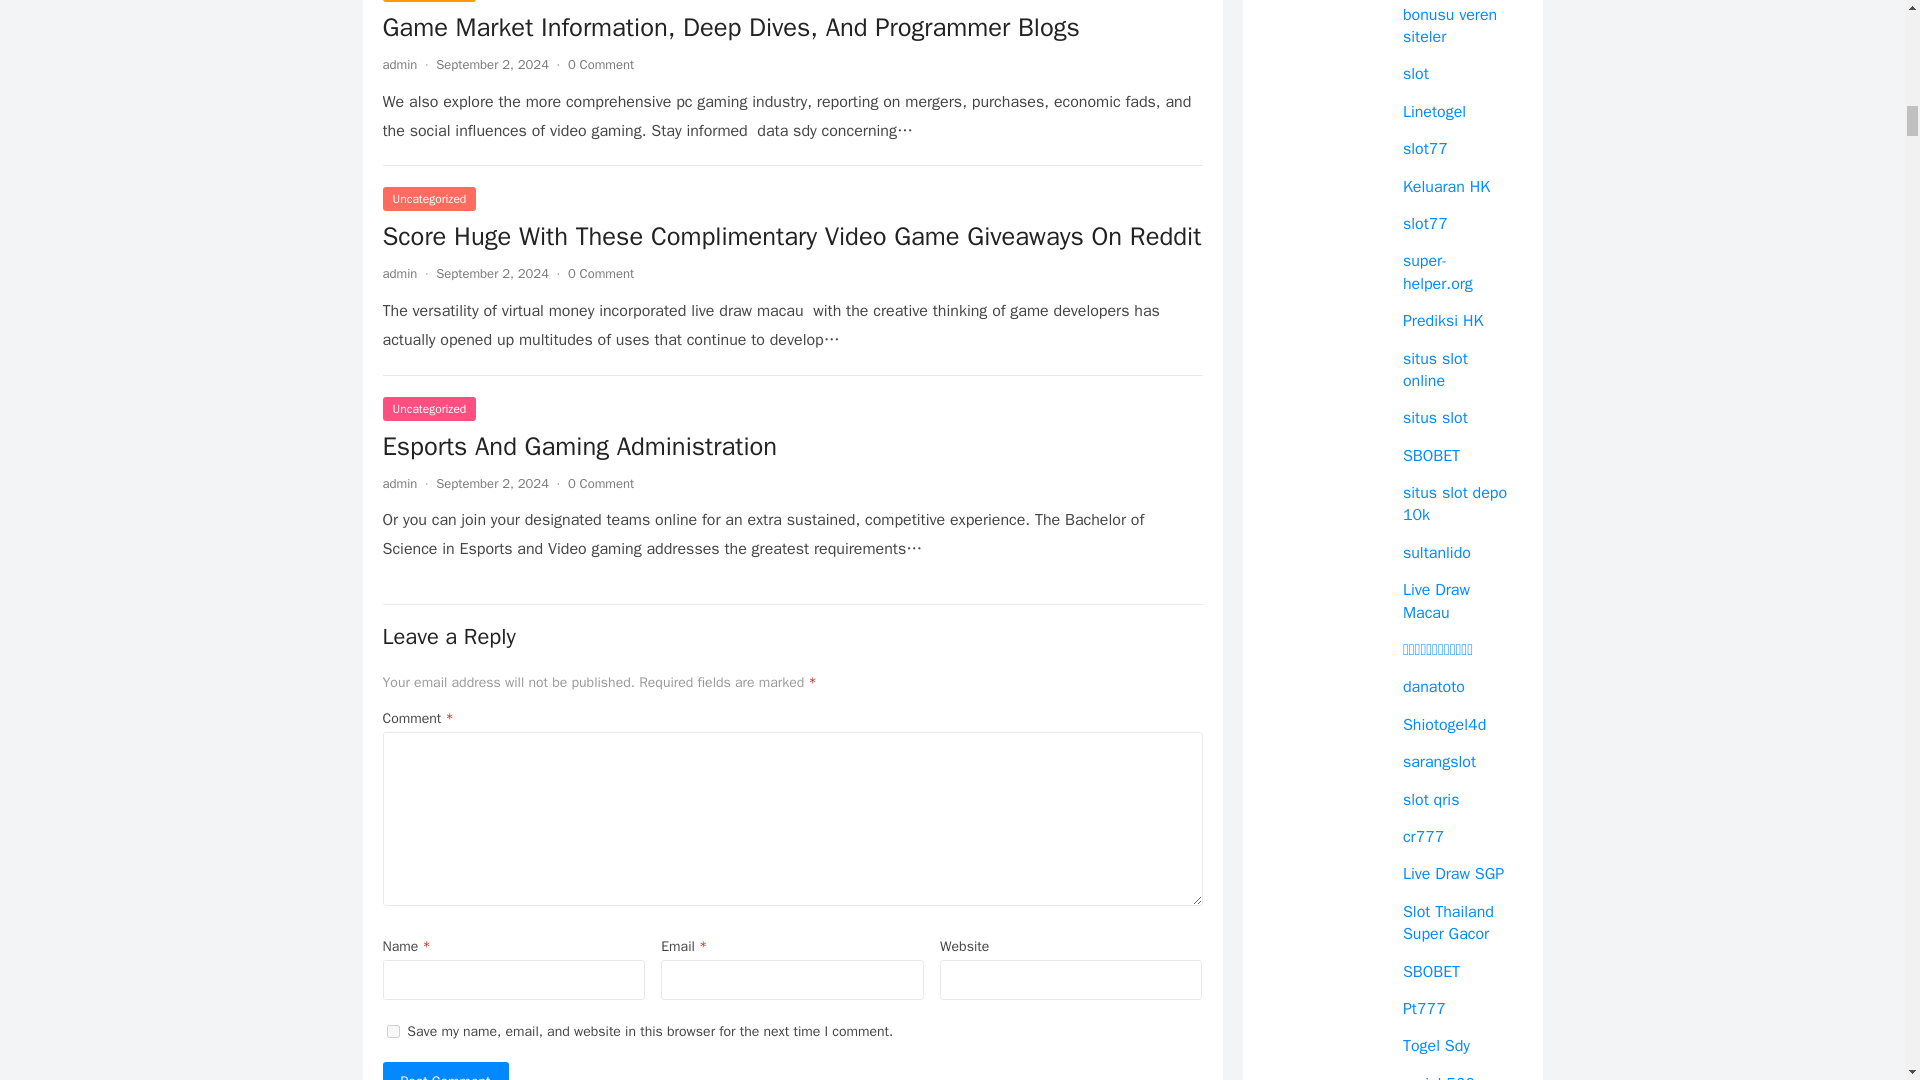 The height and width of the screenshot is (1080, 1920). Describe the element at coordinates (429, 198) in the screenshot. I see `Uncategorized` at that location.